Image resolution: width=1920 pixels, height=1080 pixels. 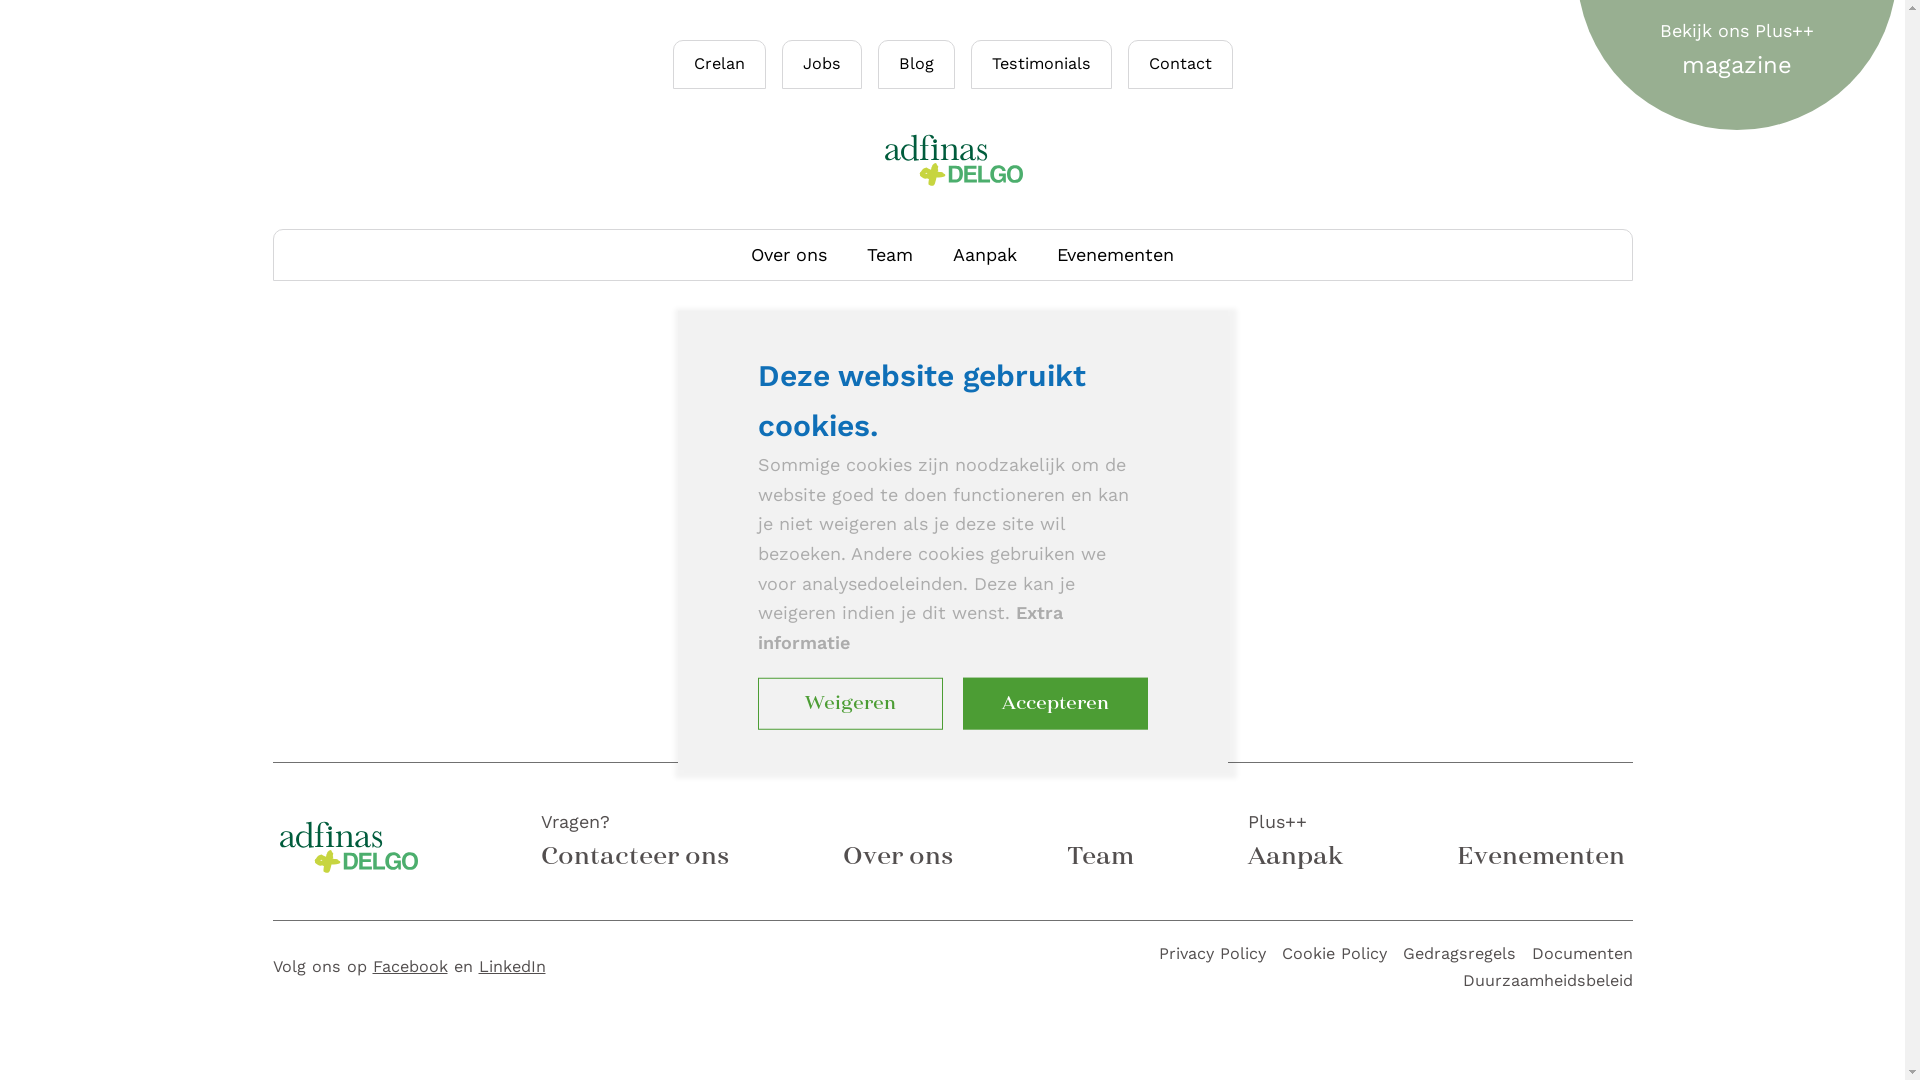 What do you see at coordinates (1582, 954) in the screenshot?
I see `Documenten` at bounding box center [1582, 954].